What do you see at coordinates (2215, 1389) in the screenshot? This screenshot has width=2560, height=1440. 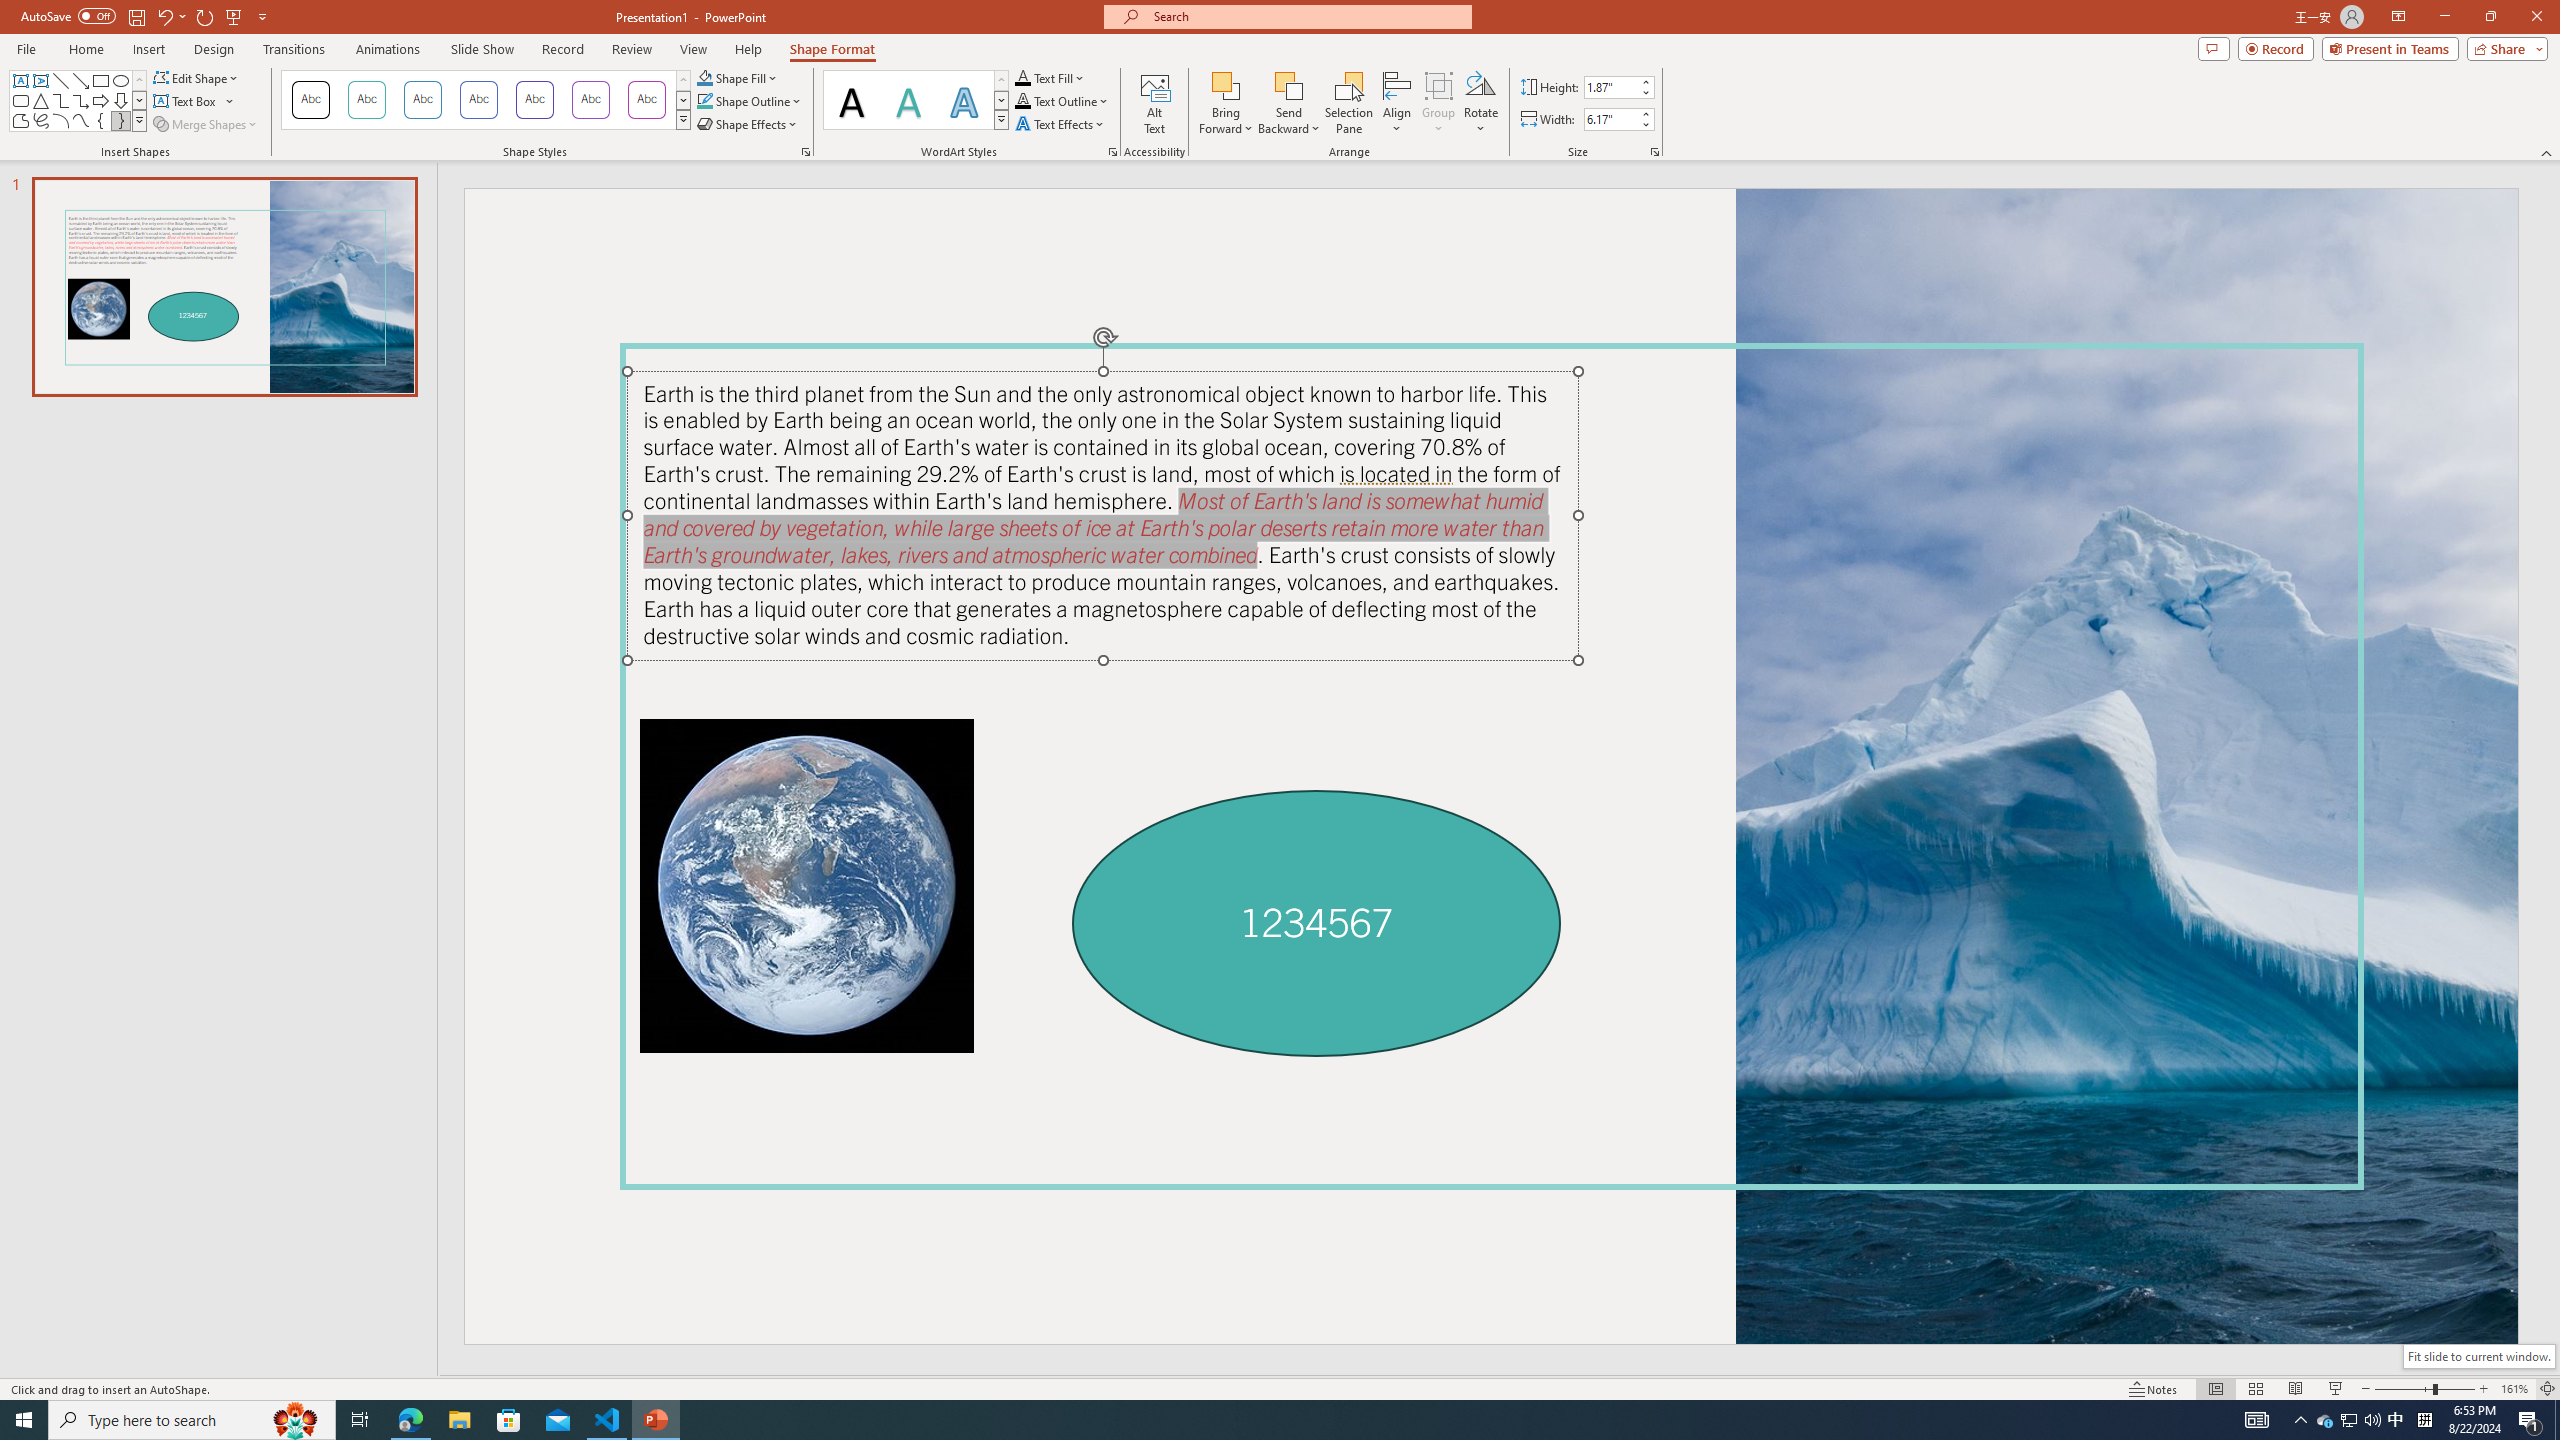 I see `Normal` at bounding box center [2215, 1389].